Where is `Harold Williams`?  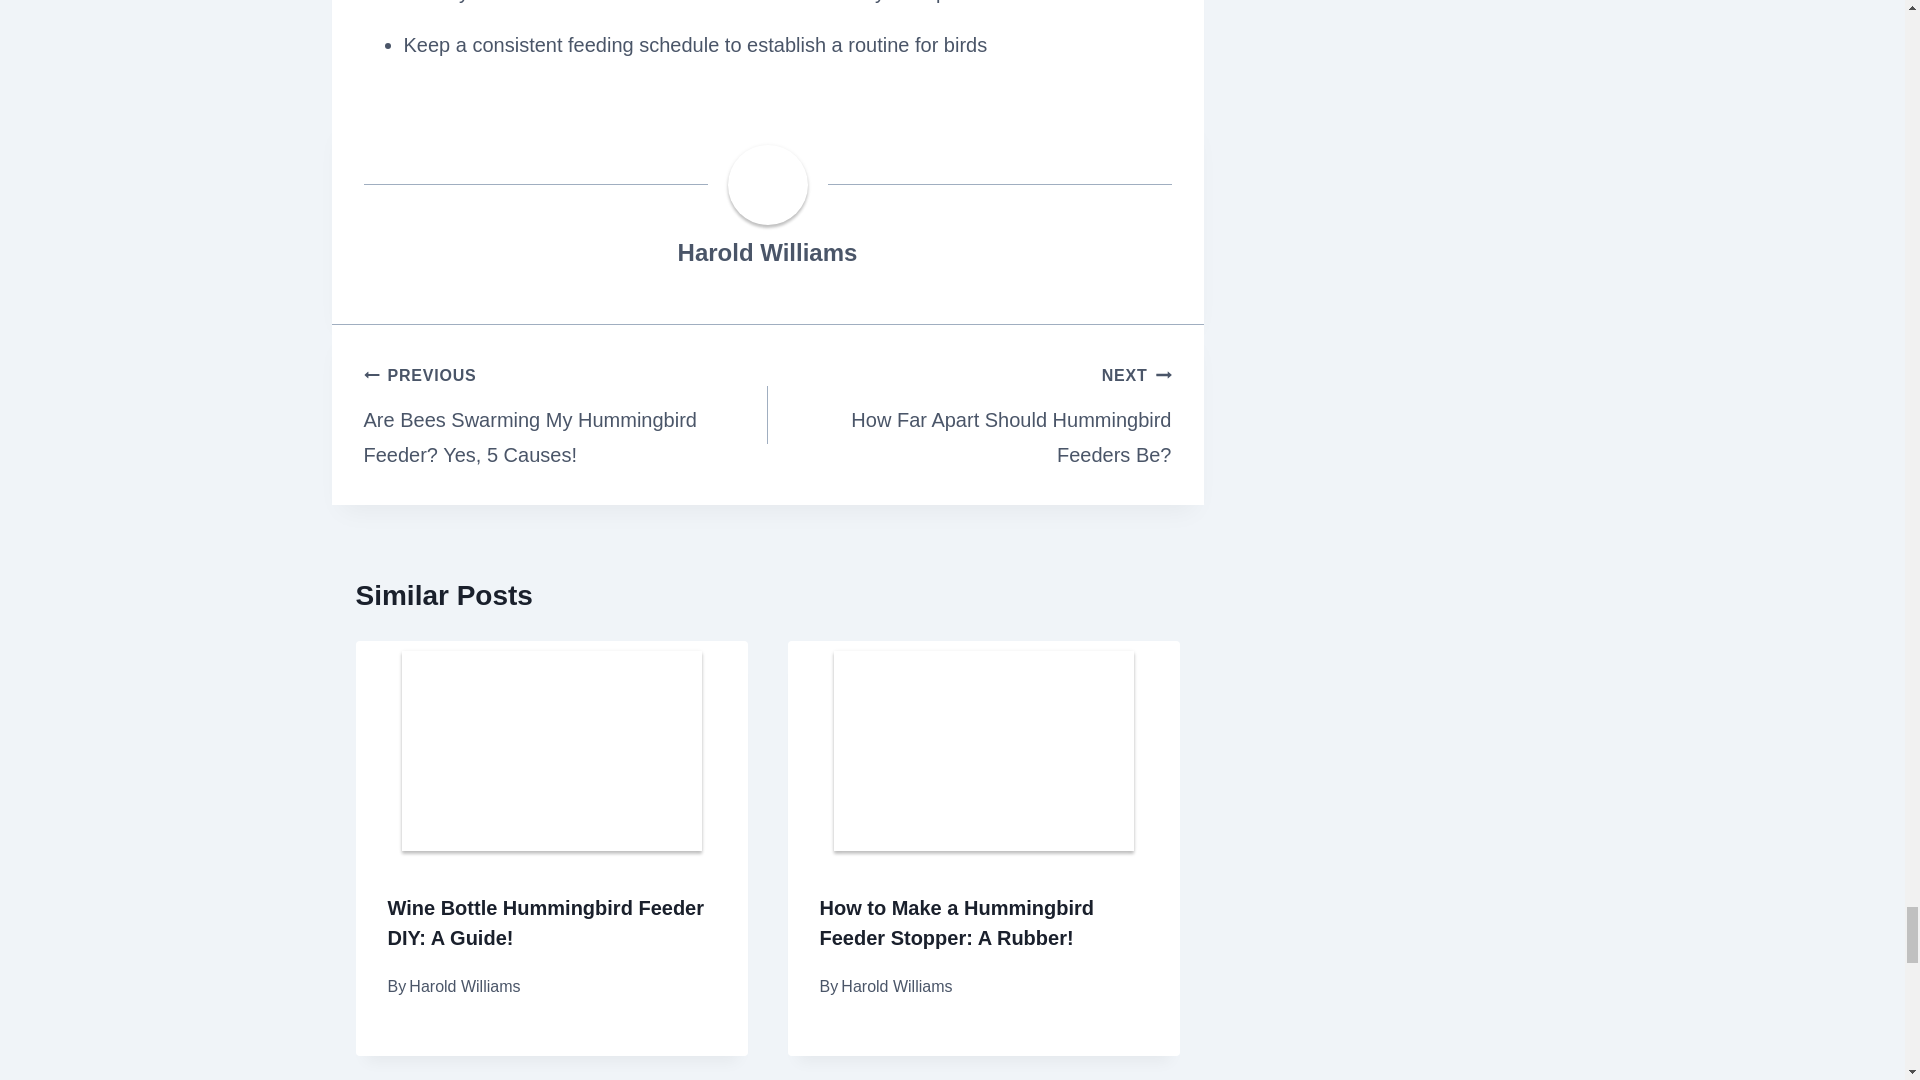 Harold Williams is located at coordinates (768, 252).